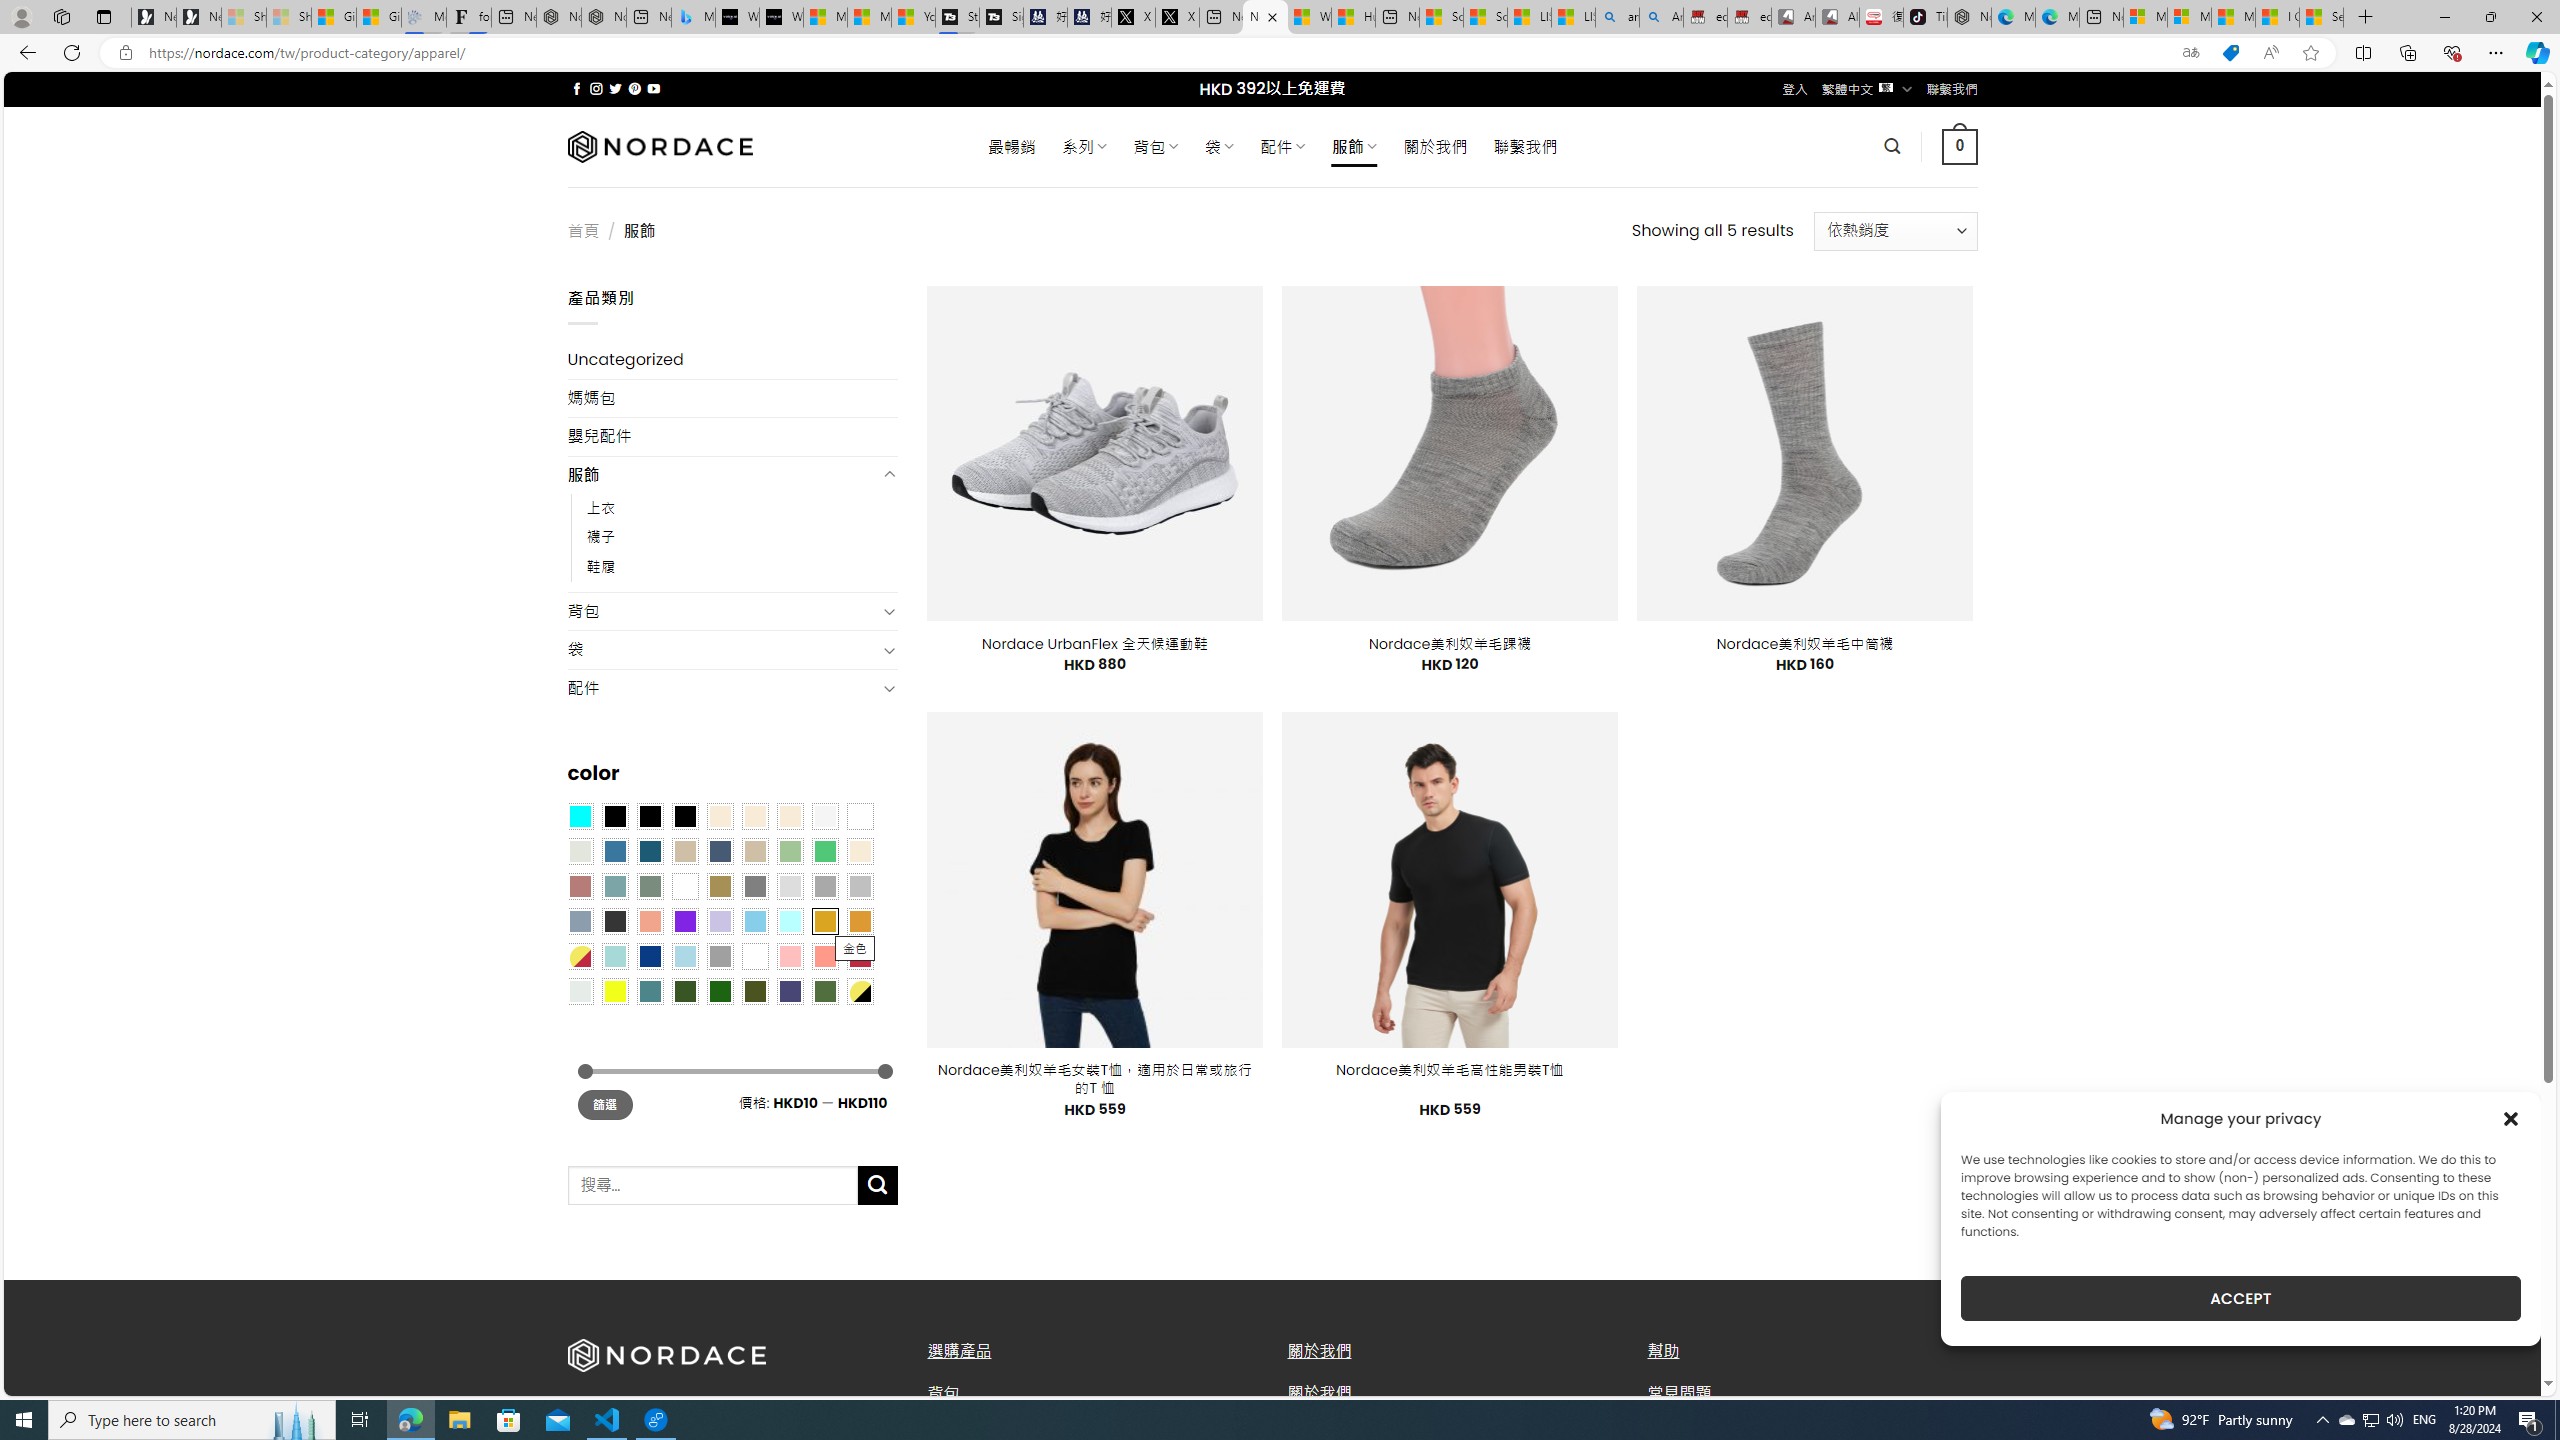 Image resolution: width=2560 pixels, height=1440 pixels. I want to click on This site has coupons! Shopping in Microsoft Edge, so click(2230, 53).